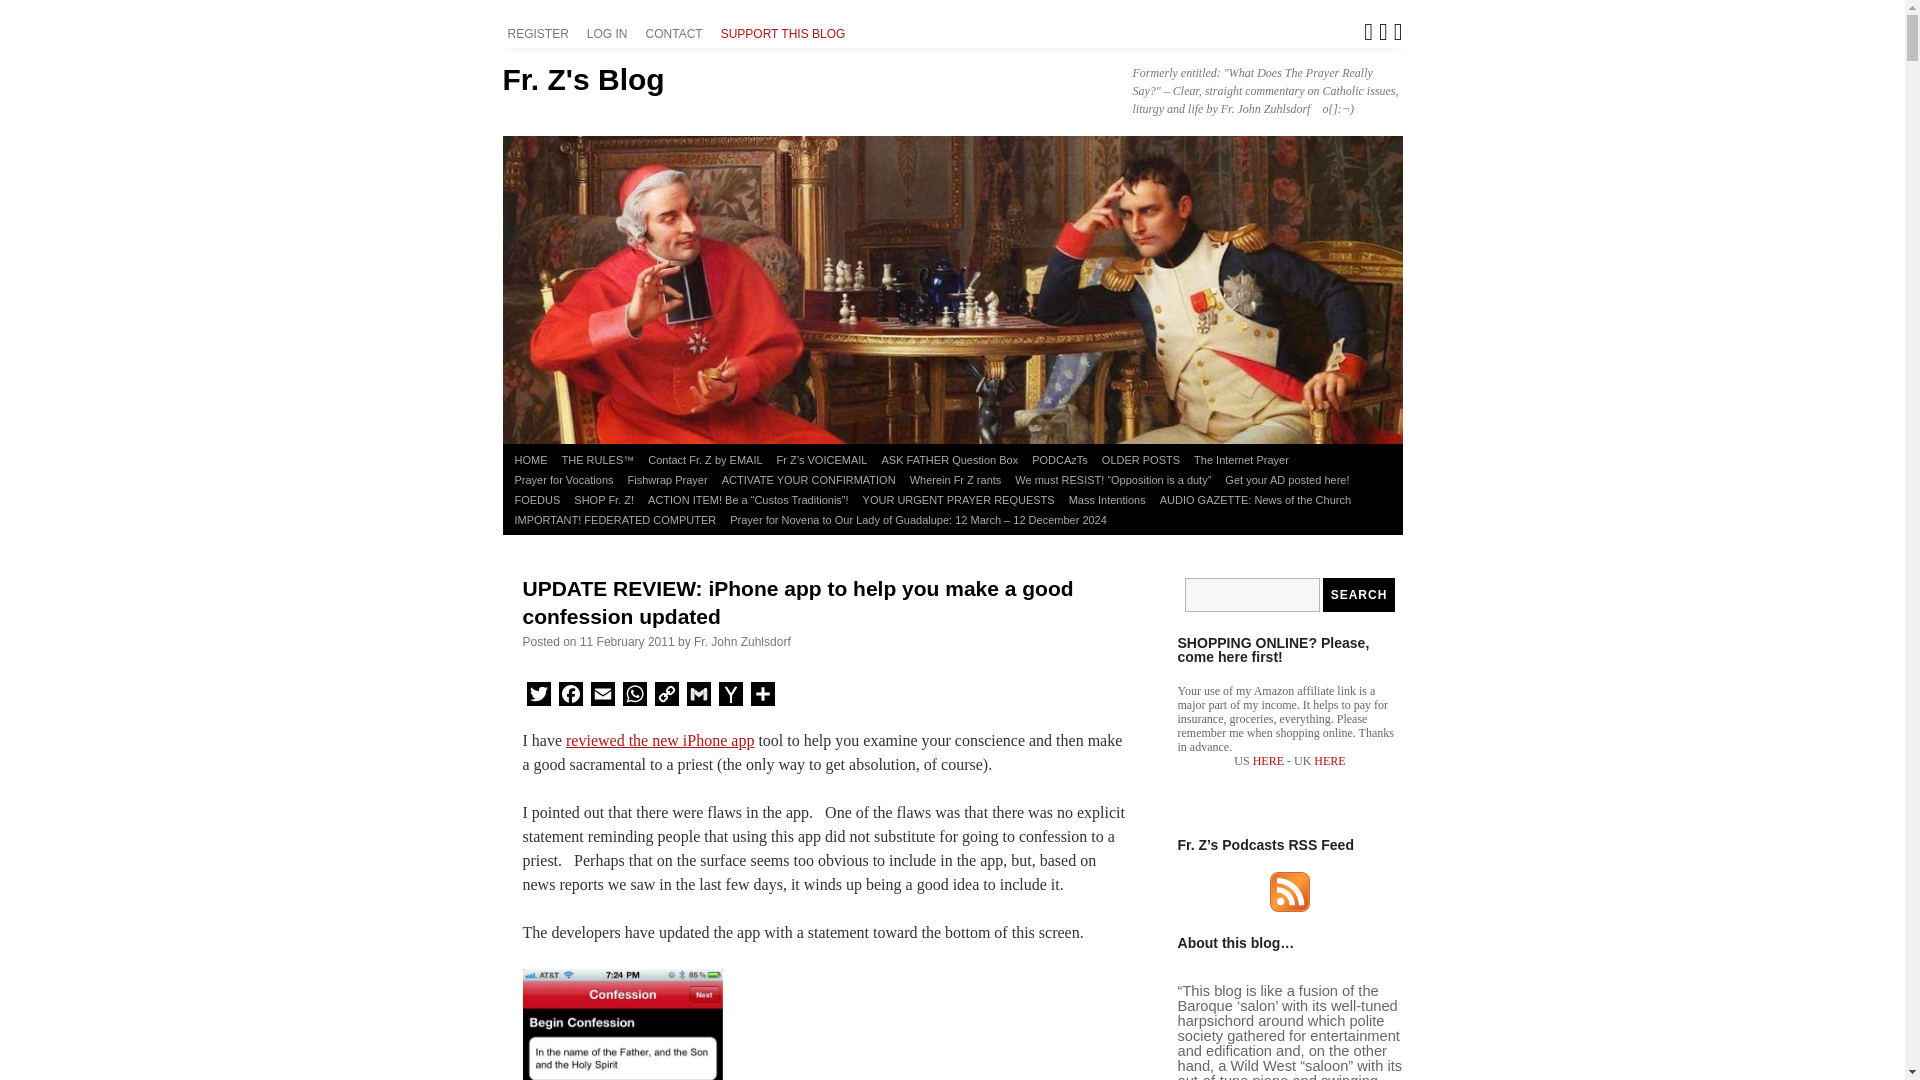 The width and height of the screenshot is (1920, 1080). What do you see at coordinates (1286, 480) in the screenshot?
I see `Get your AD posted here!` at bounding box center [1286, 480].